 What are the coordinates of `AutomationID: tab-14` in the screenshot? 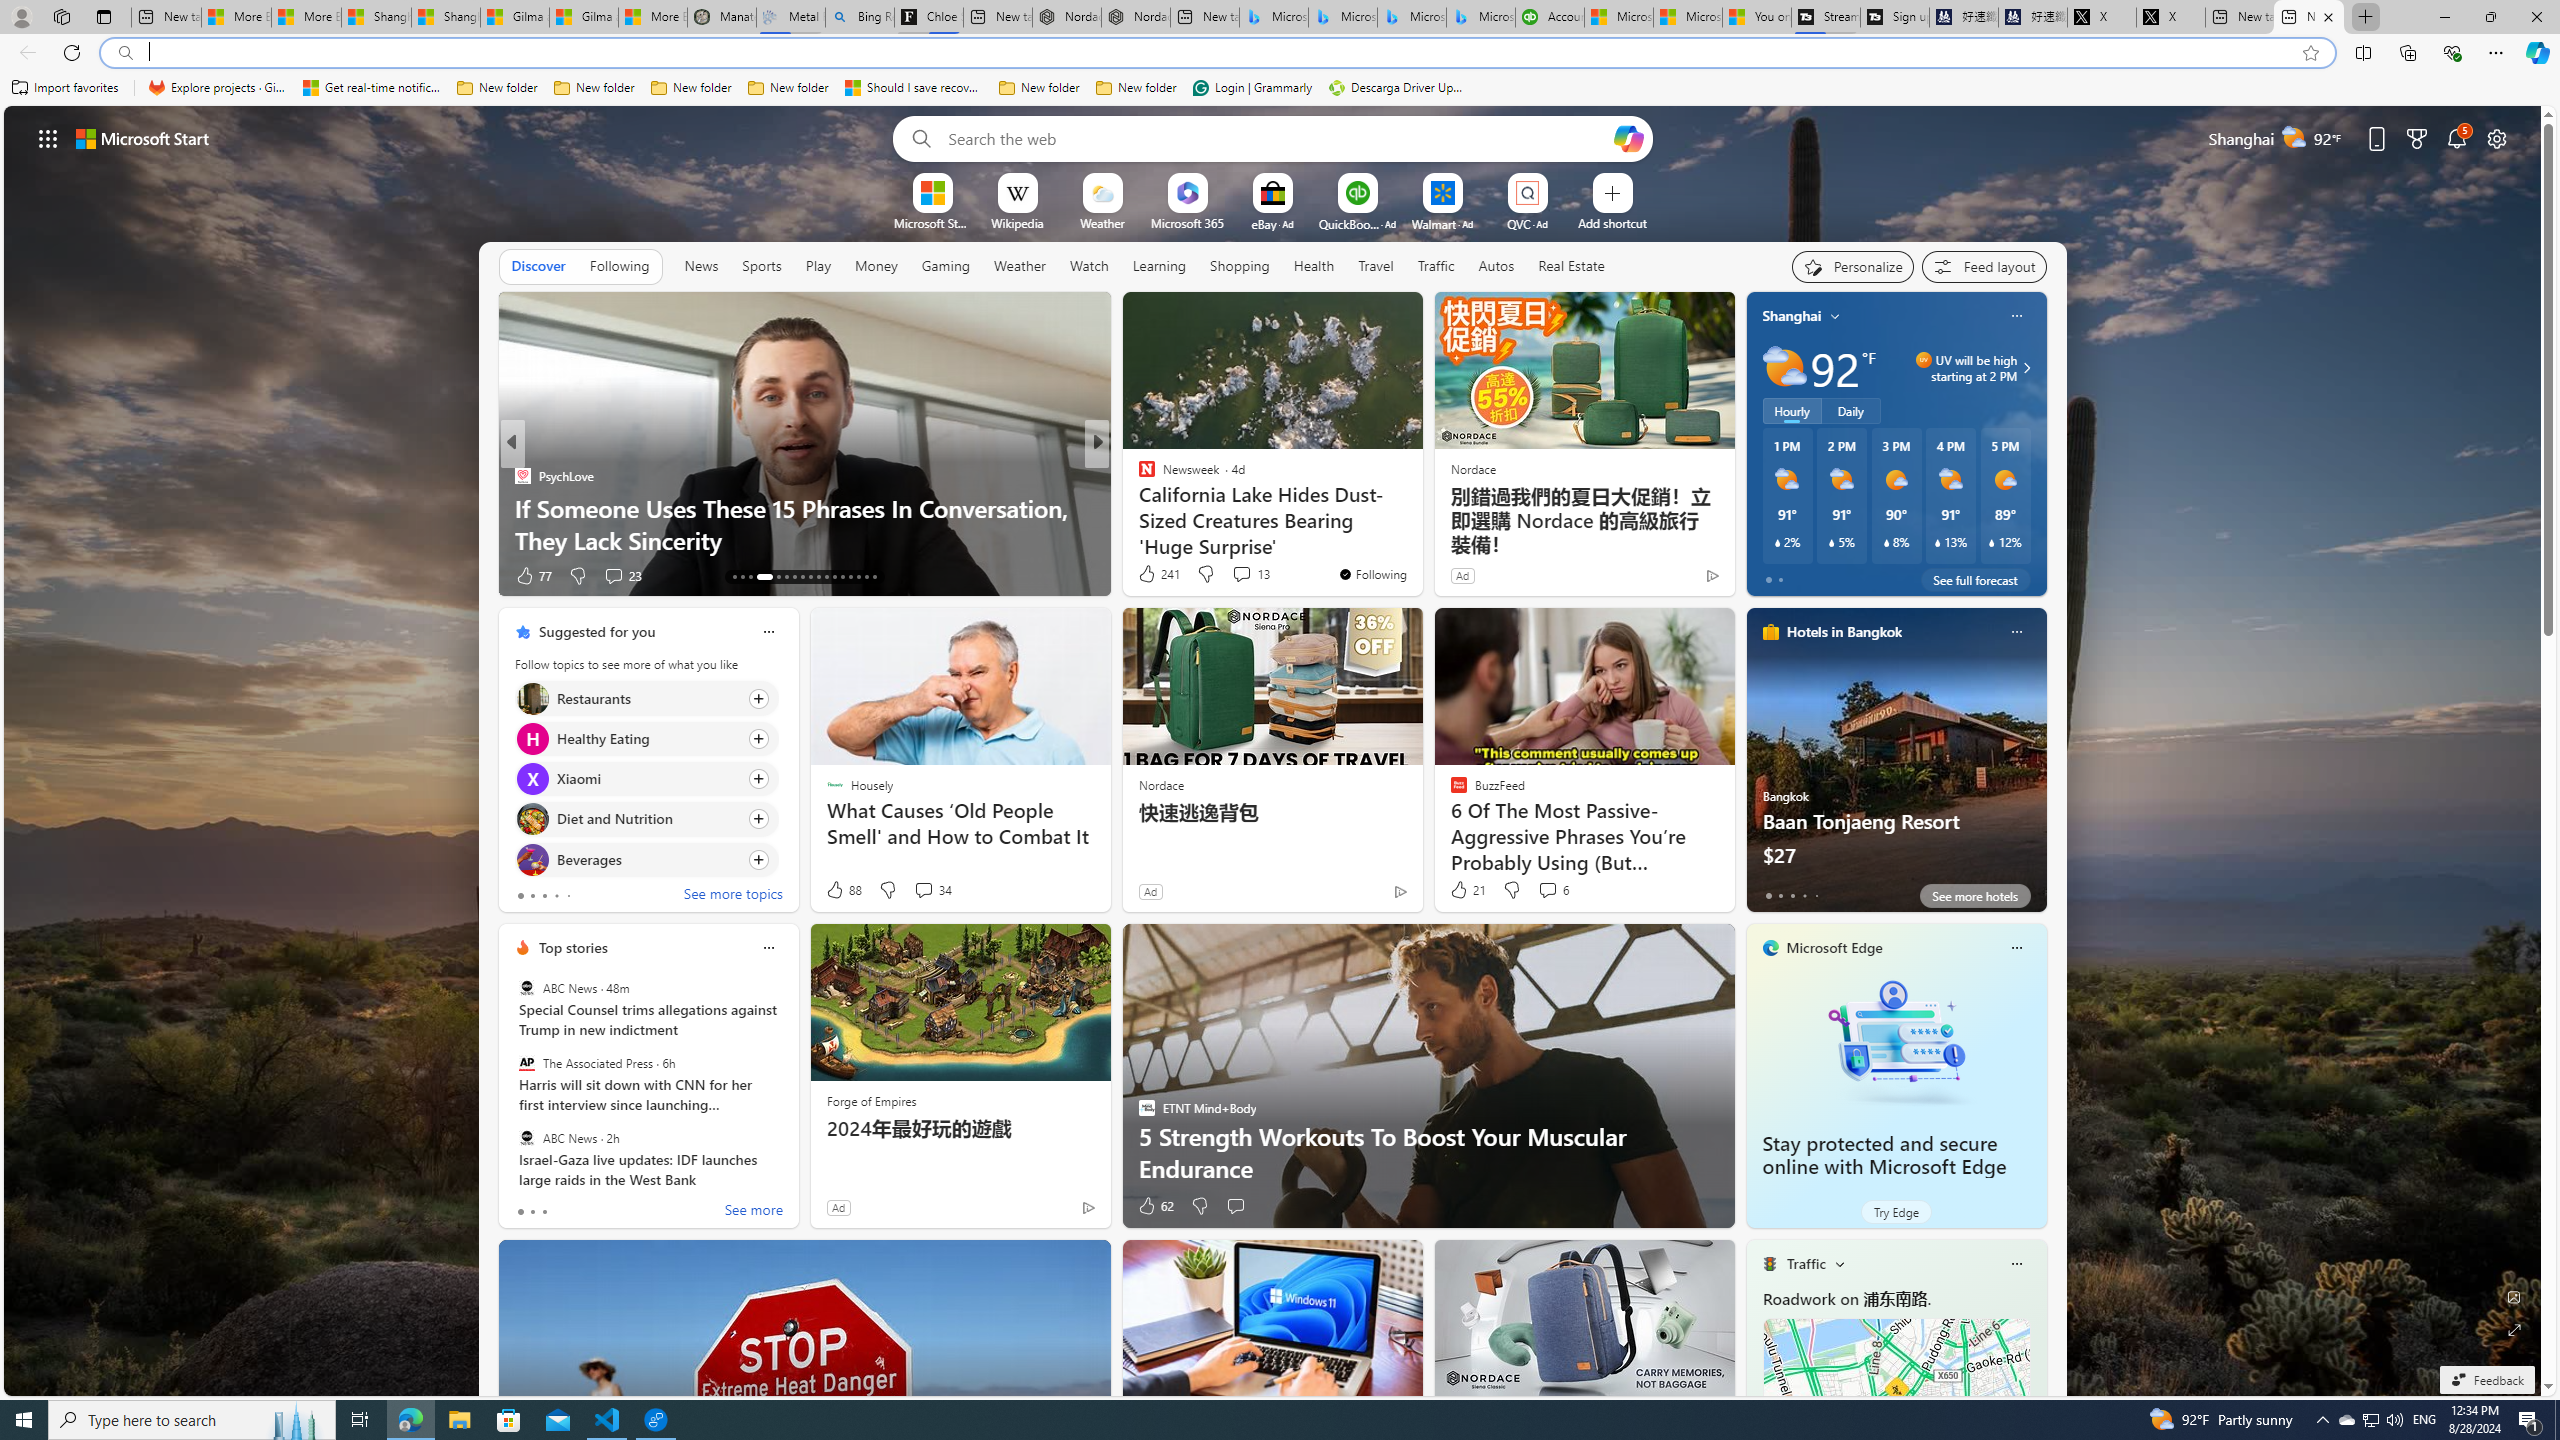 It's located at (742, 577).